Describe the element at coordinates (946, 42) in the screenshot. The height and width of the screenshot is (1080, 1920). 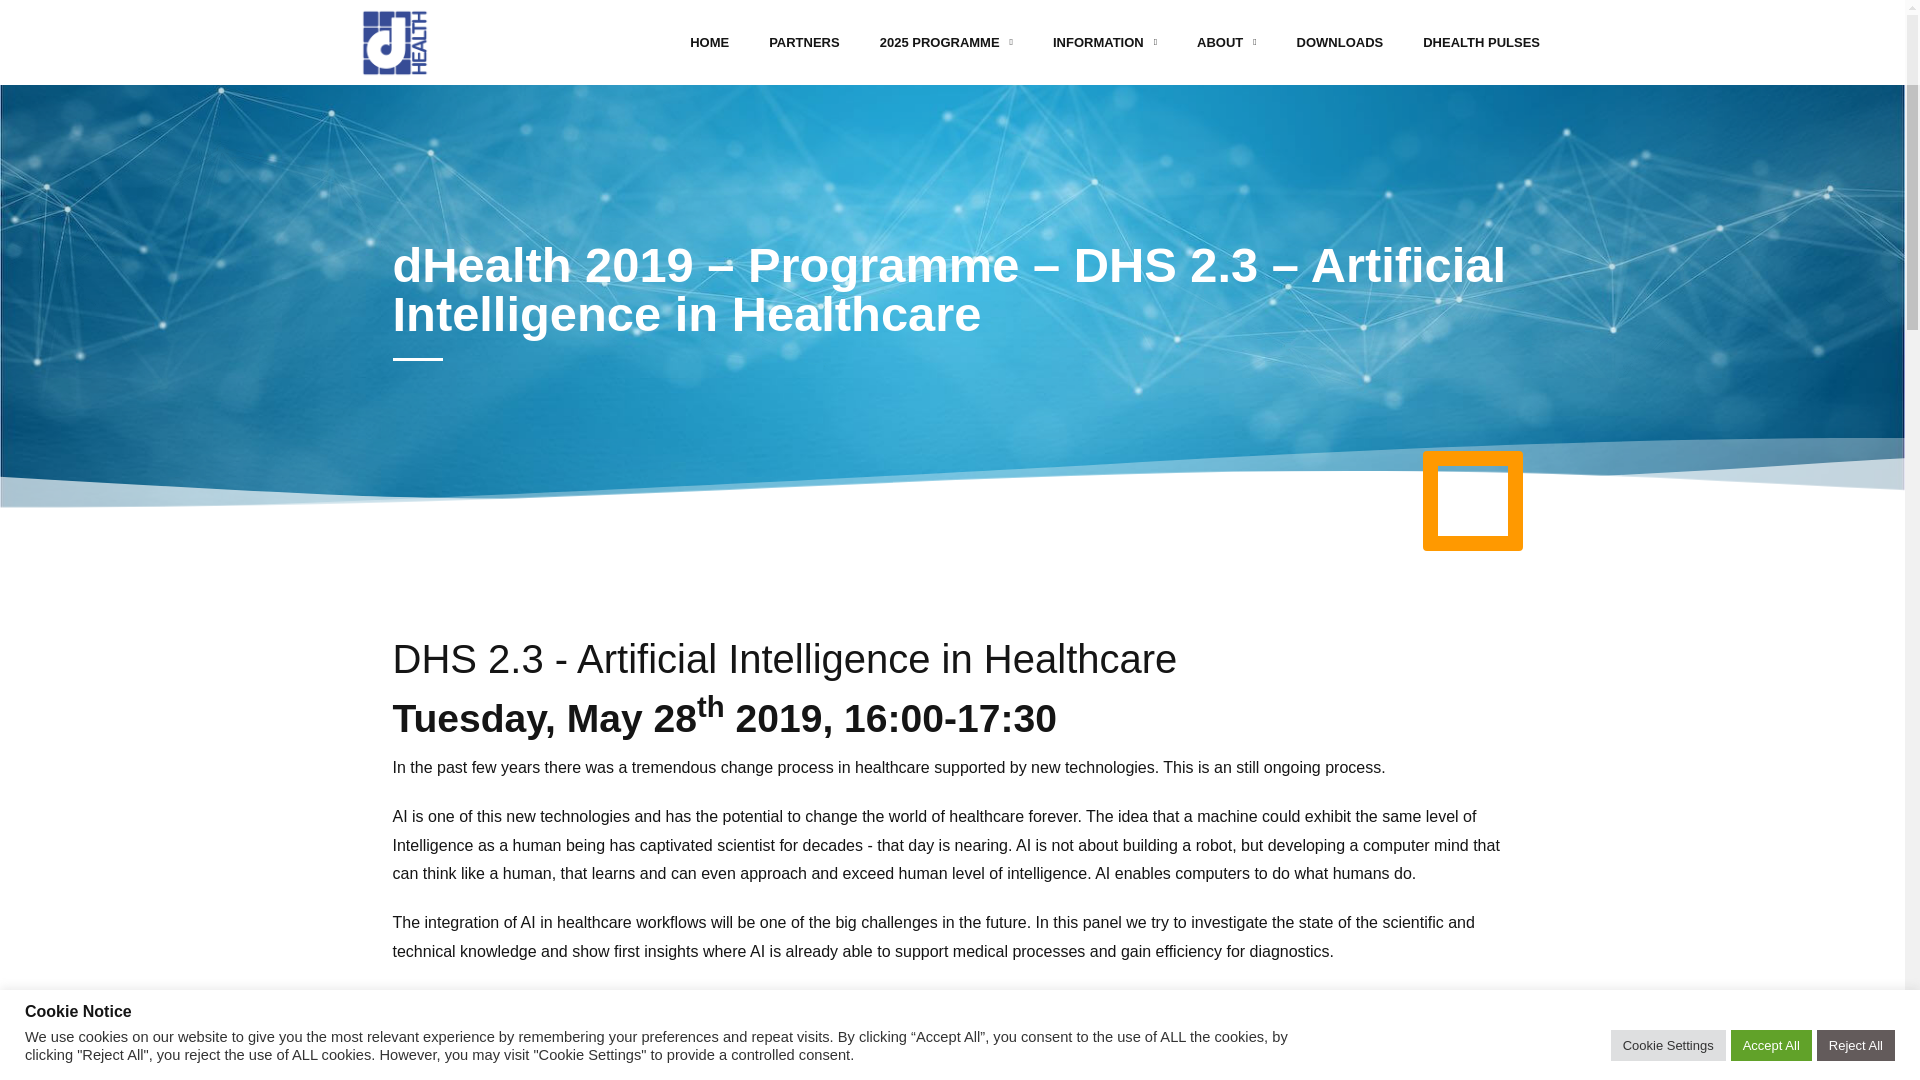
I see `2025 PROGRAMME` at that location.